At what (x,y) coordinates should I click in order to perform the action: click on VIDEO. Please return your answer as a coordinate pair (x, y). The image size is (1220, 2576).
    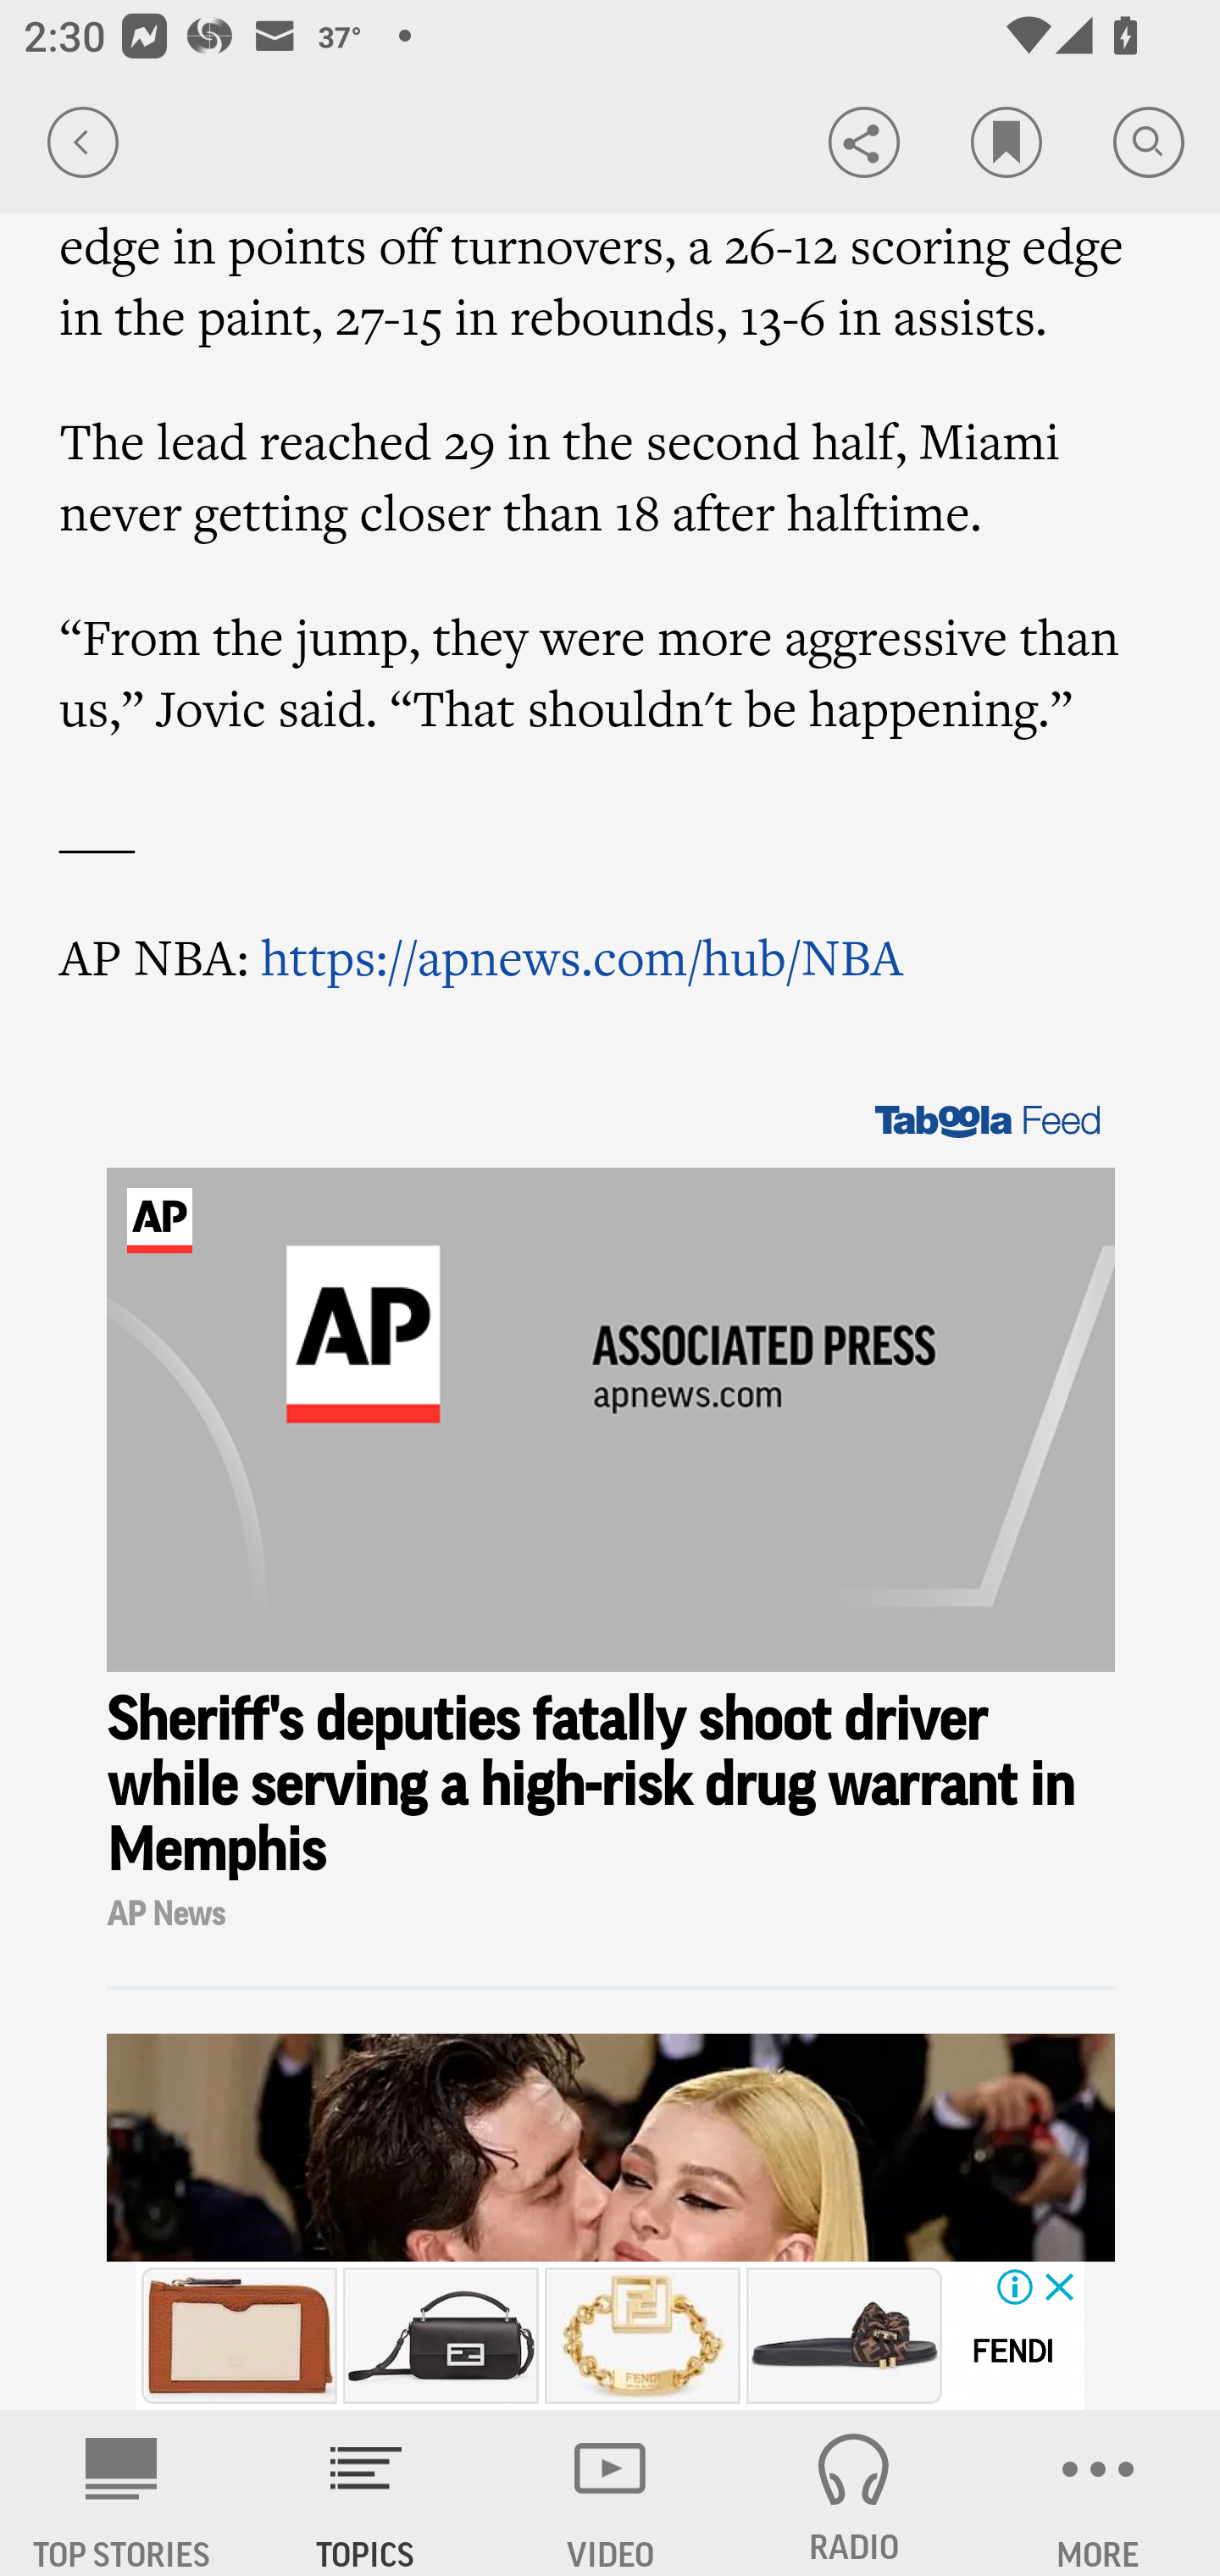
    Looking at the image, I should click on (610, 2493).